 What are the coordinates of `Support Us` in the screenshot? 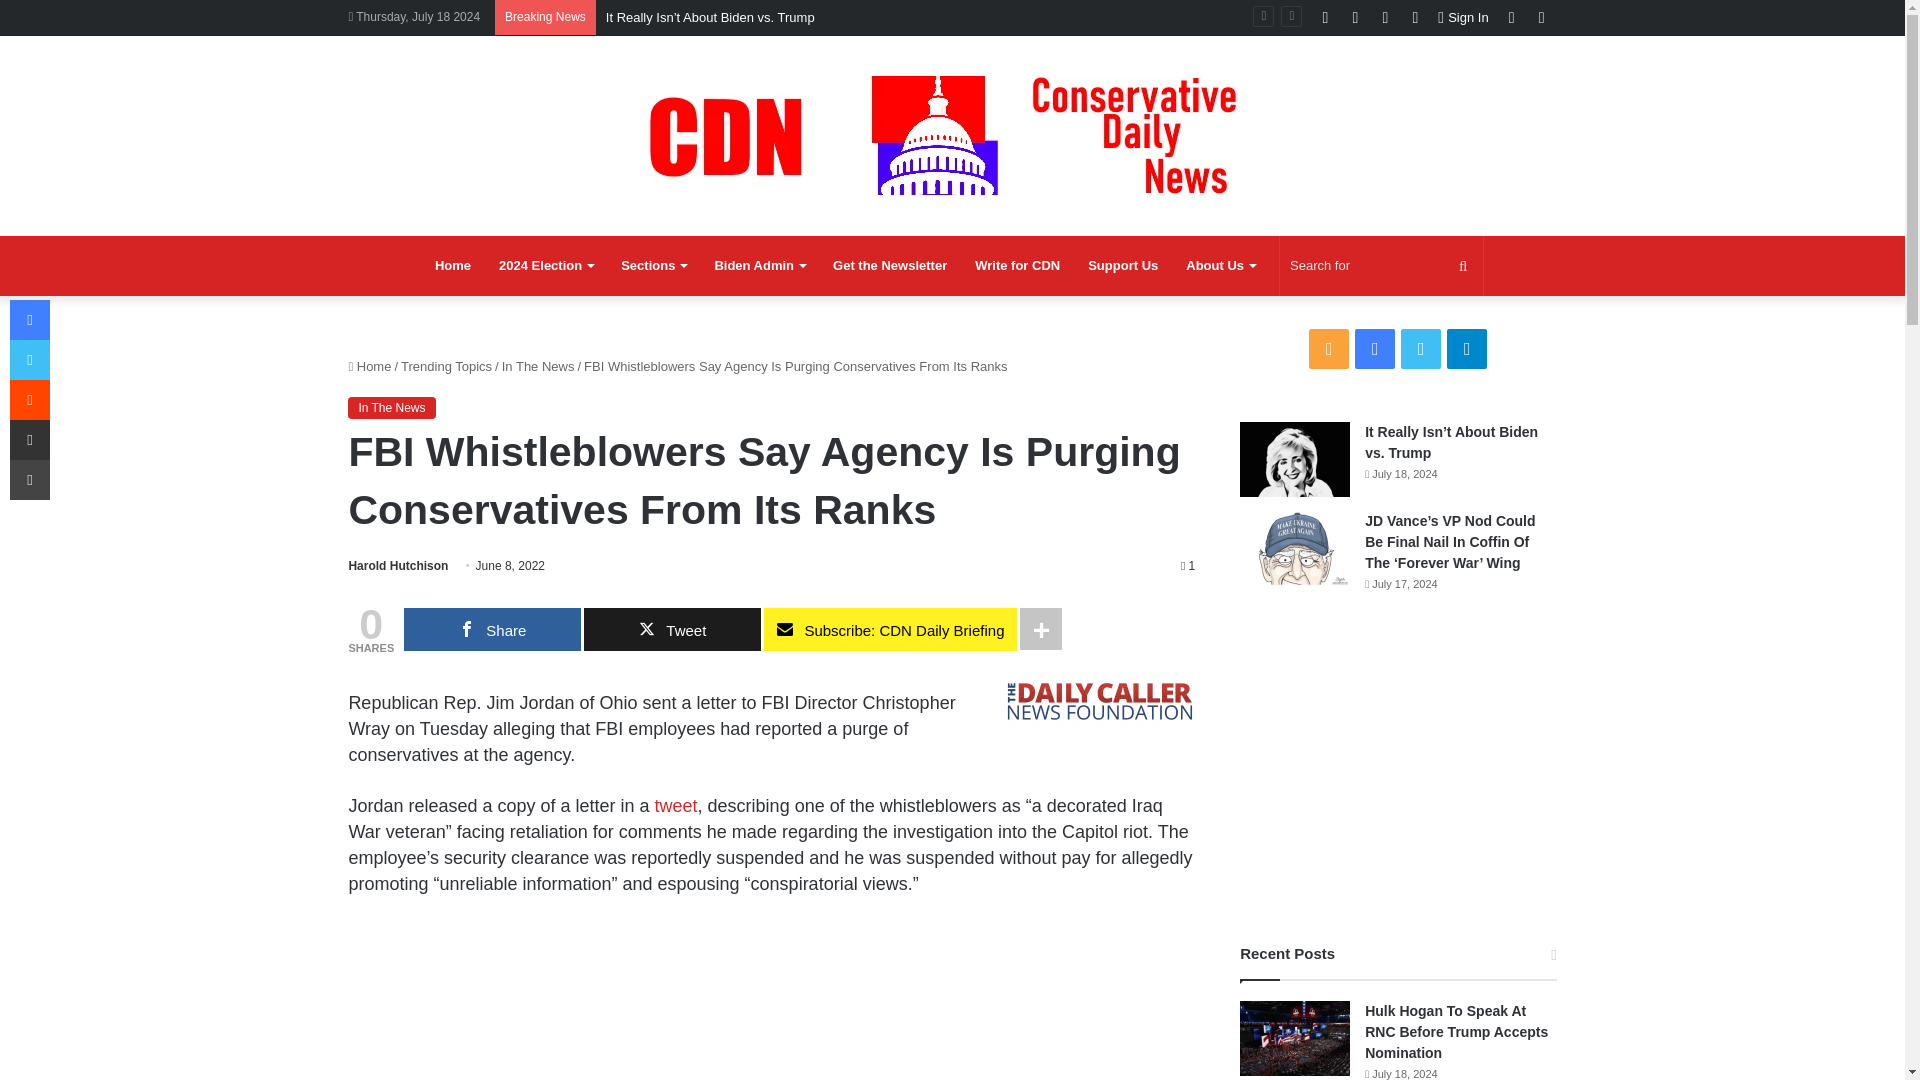 It's located at (1122, 266).